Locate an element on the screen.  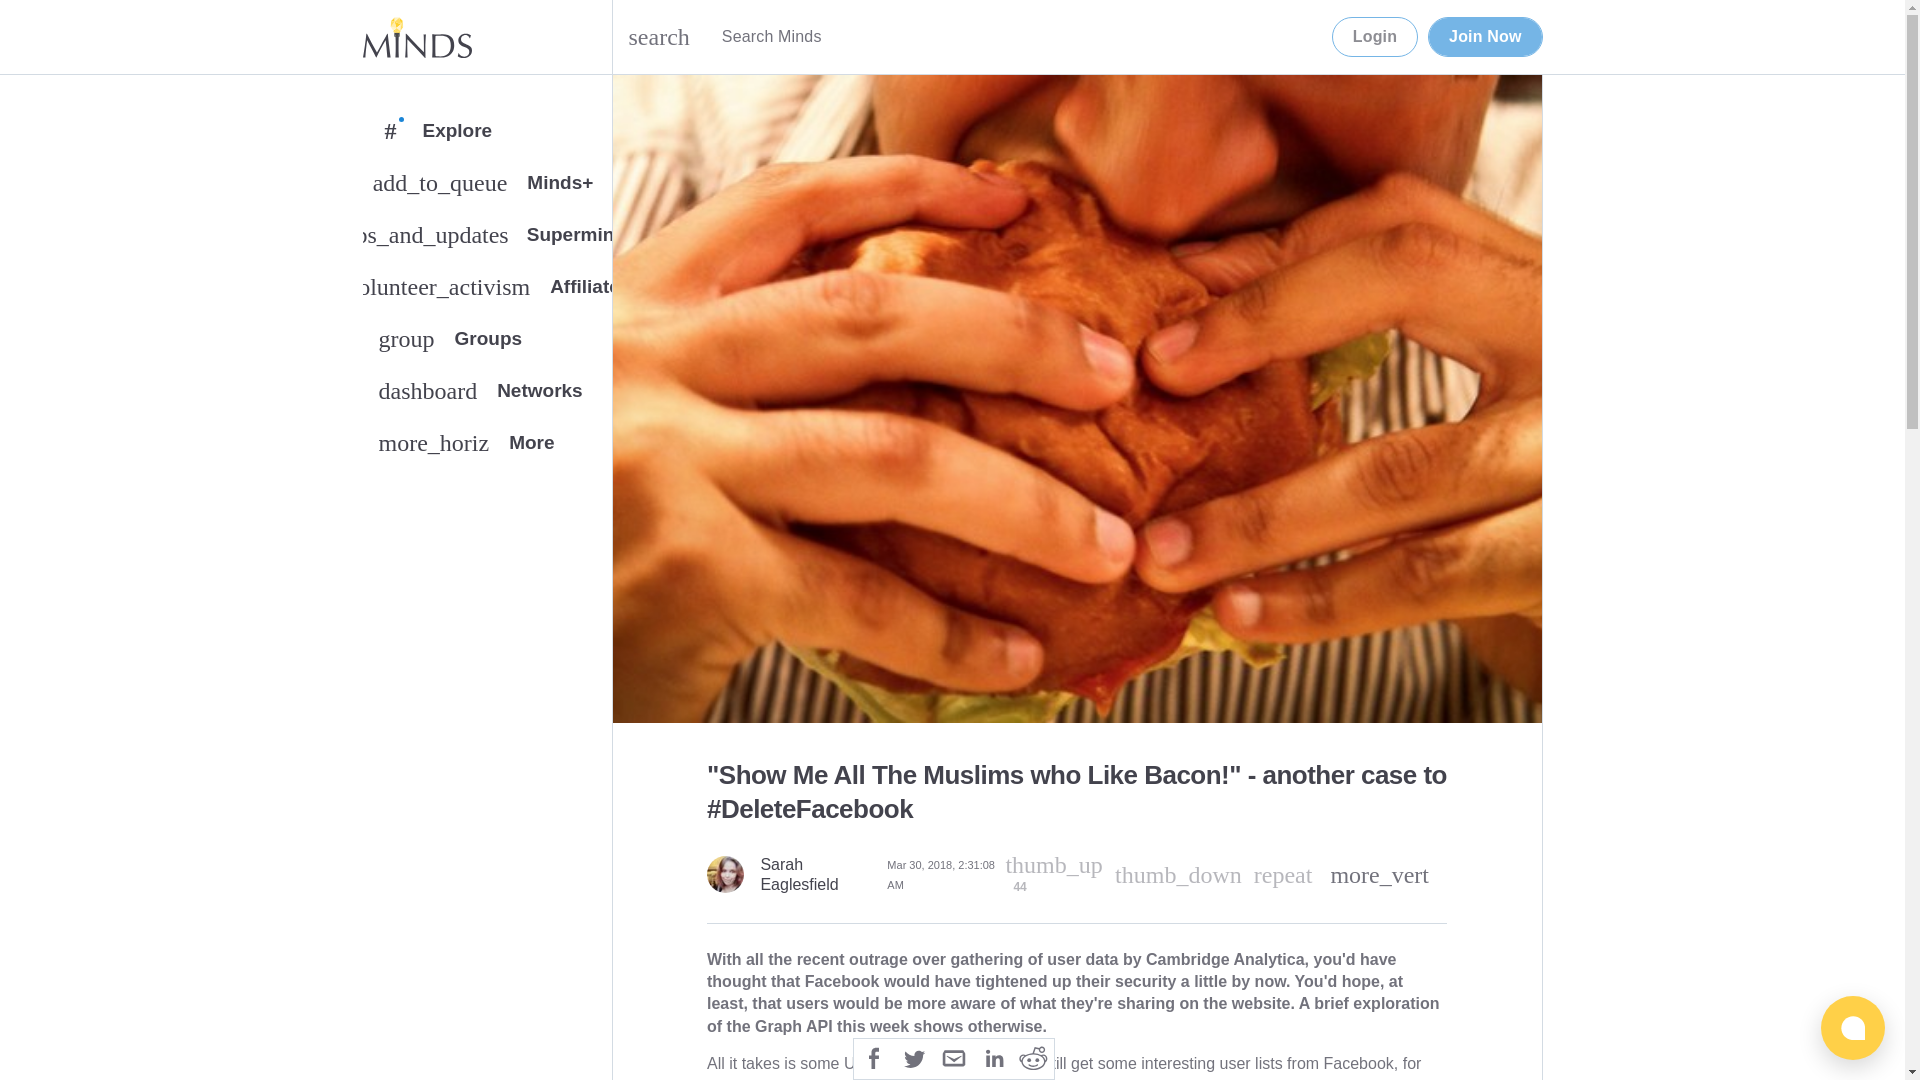
Reddit is located at coordinates (1283, 874).